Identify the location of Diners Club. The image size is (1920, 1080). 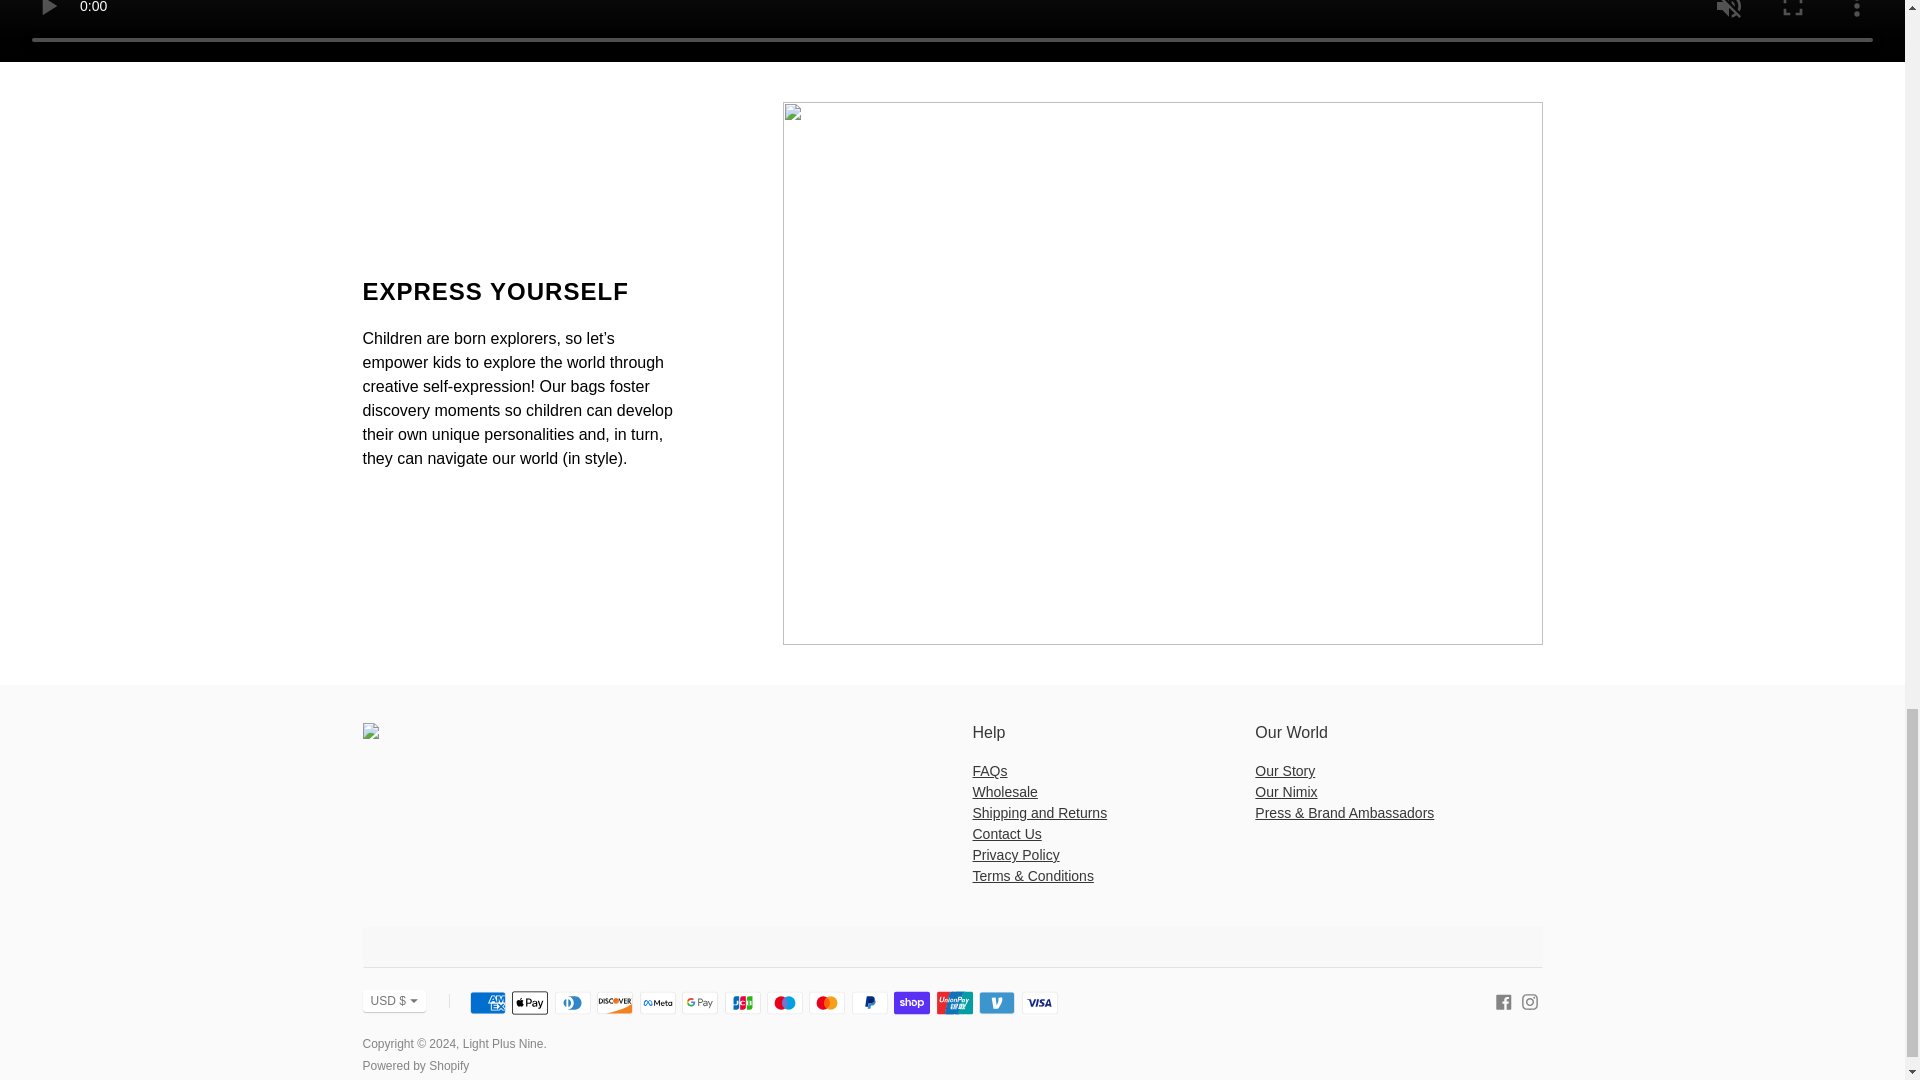
(572, 1003).